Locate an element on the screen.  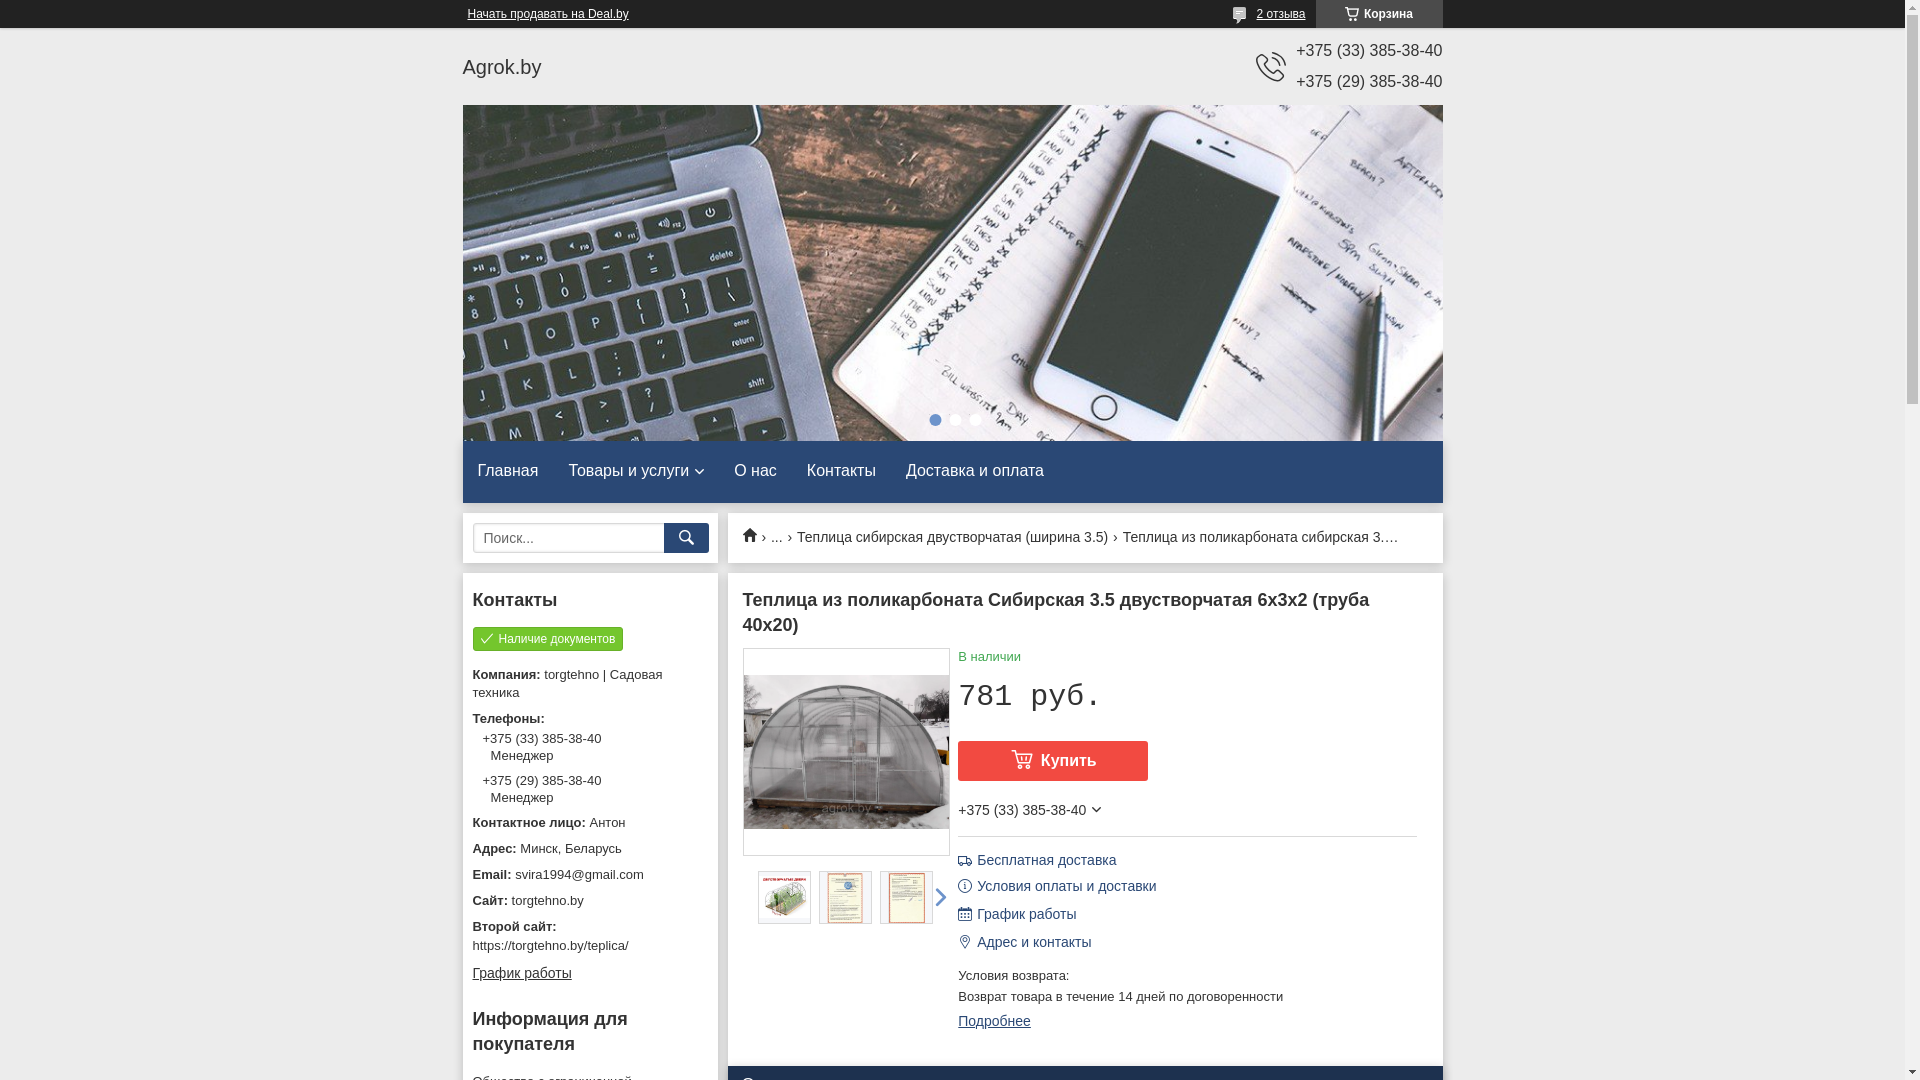
https://torgtehno.by/teplica/ is located at coordinates (550, 946).